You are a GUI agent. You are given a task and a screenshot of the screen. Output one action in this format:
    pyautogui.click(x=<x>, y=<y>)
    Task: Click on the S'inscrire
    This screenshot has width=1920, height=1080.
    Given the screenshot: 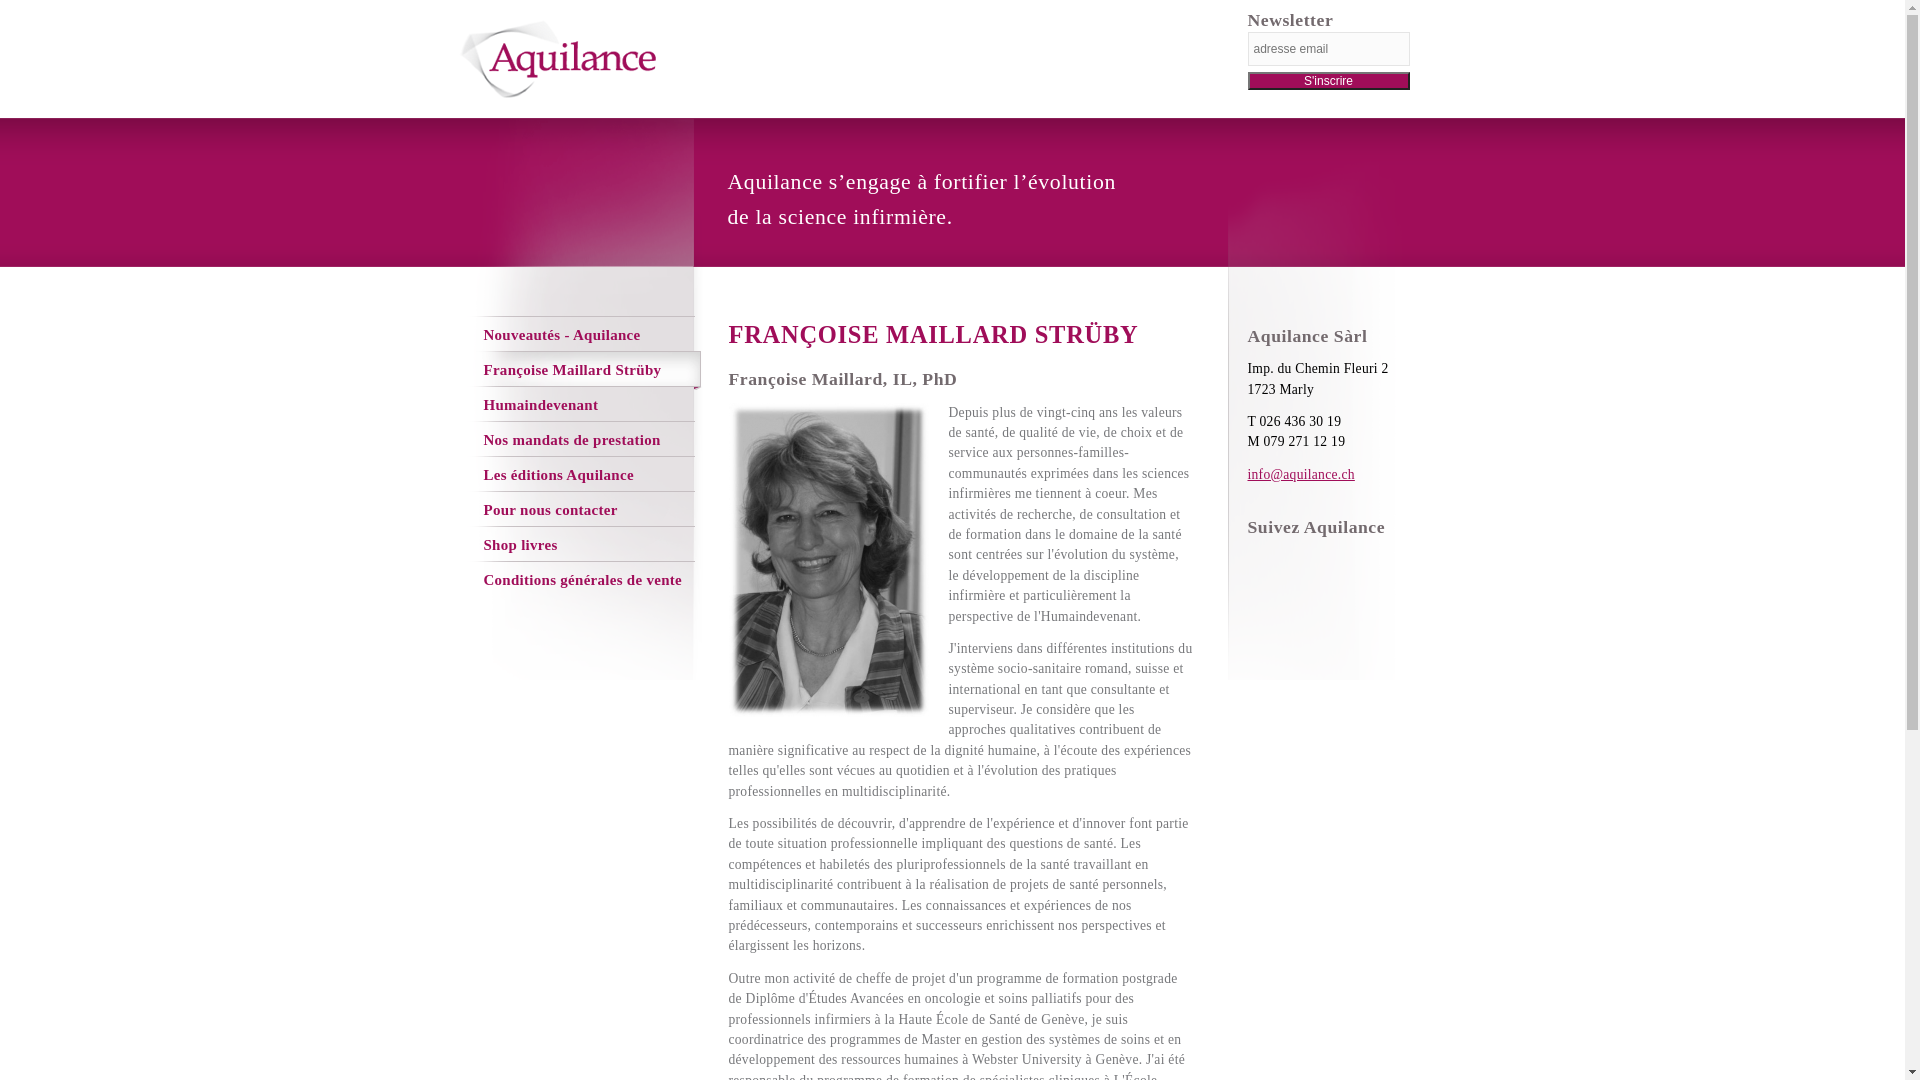 What is the action you would take?
    pyautogui.click(x=1329, y=81)
    